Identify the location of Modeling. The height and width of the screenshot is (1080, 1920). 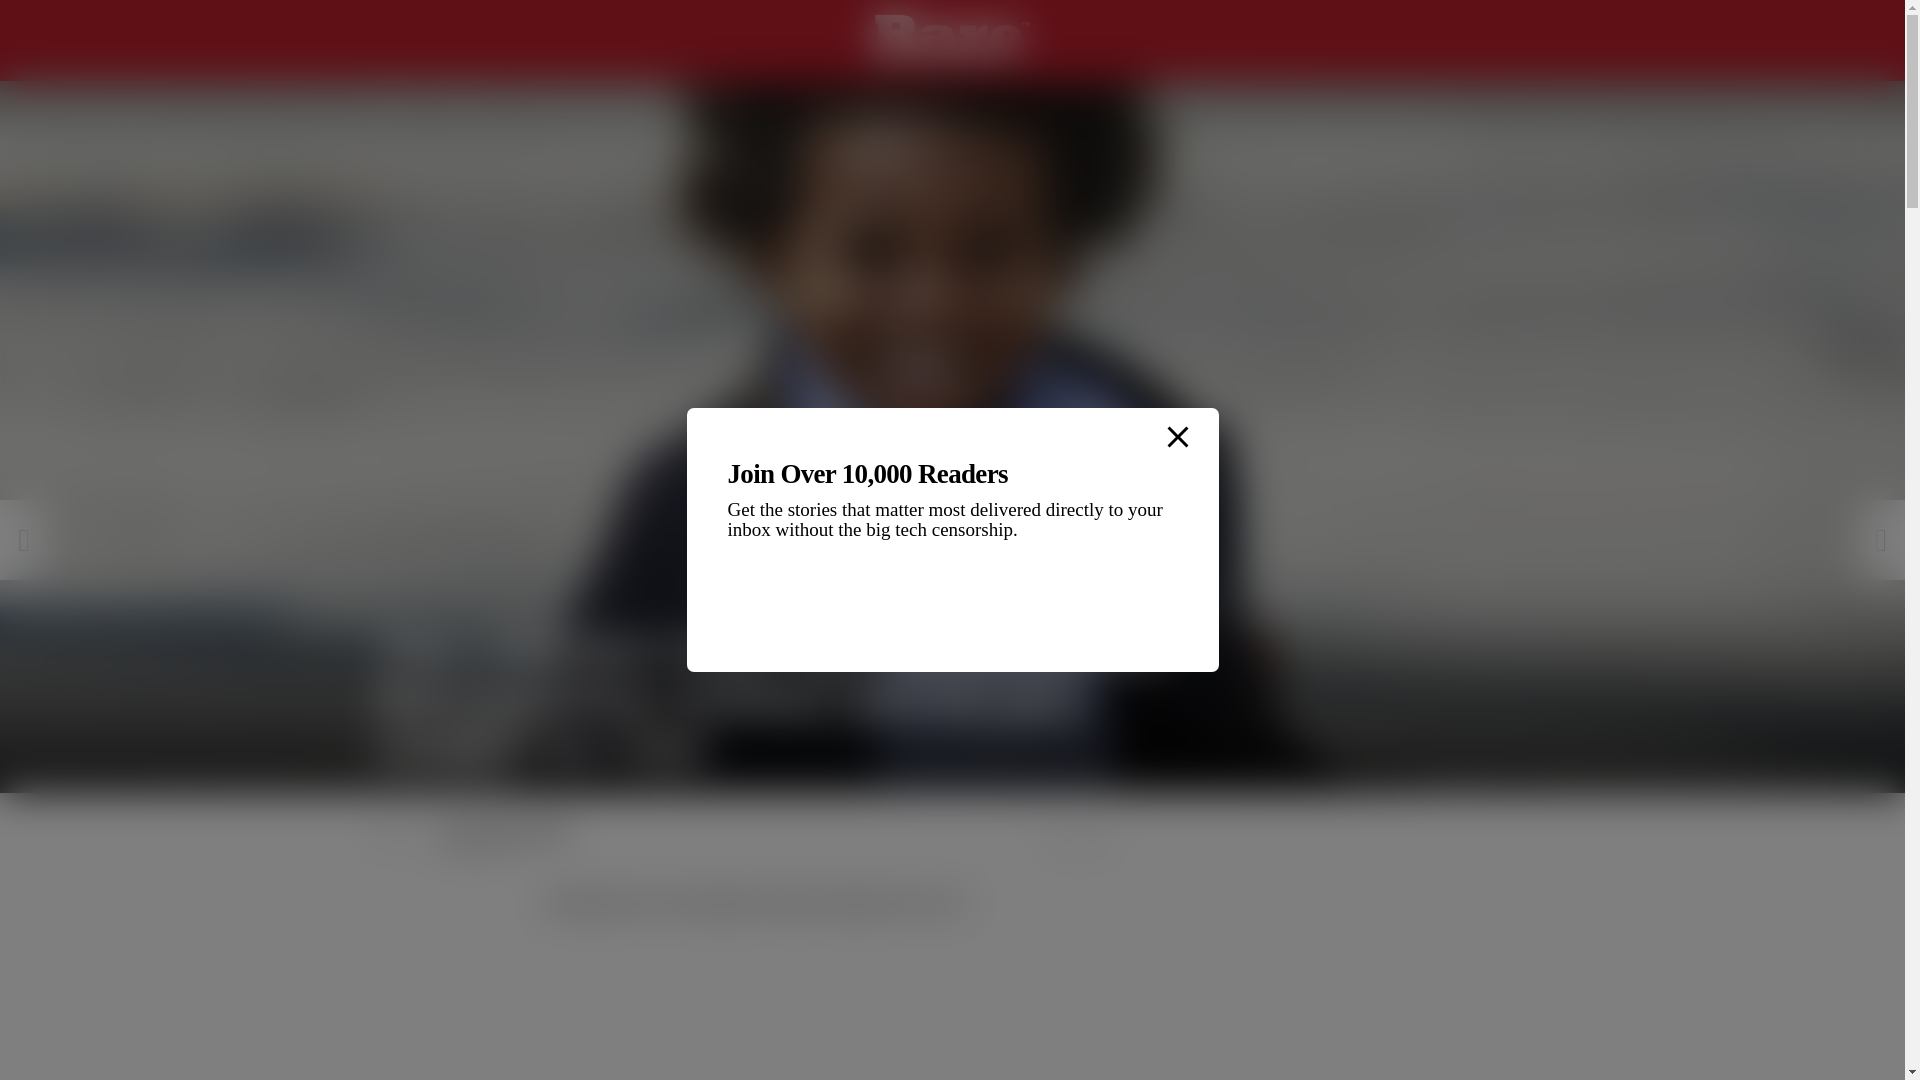
(855, 902).